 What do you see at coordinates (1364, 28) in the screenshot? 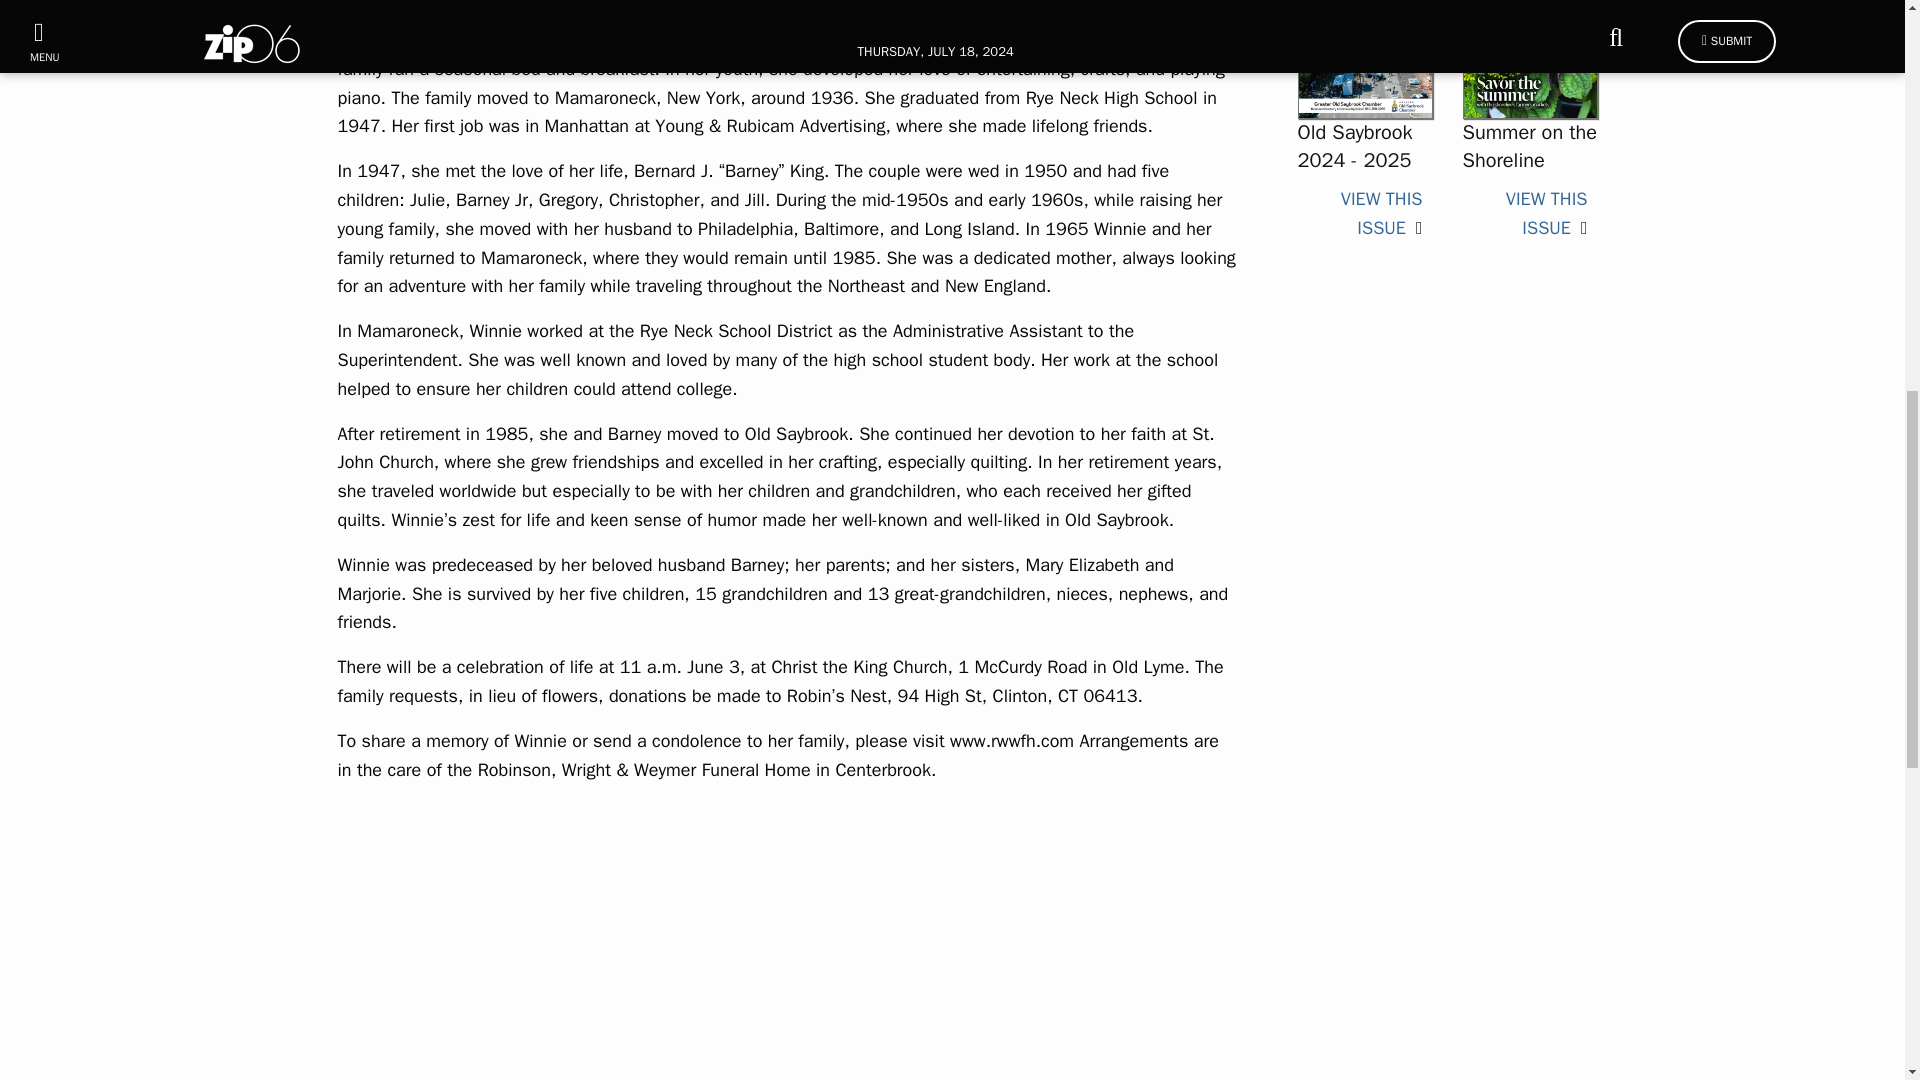
I see `Old Saybrook 2024 - 2025` at bounding box center [1364, 28].